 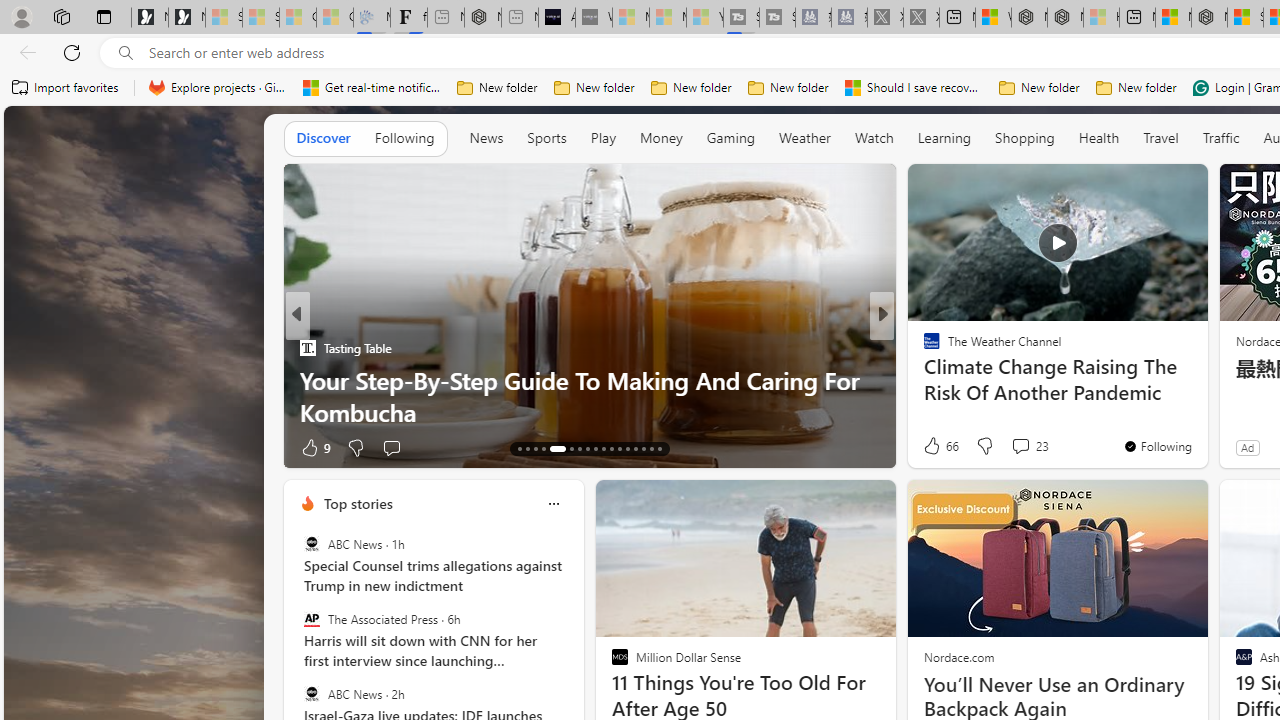 What do you see at coordinates (567, 448) in the screenshot?
I see `AutomationID: tab-18` at bounding box center [567, 448].